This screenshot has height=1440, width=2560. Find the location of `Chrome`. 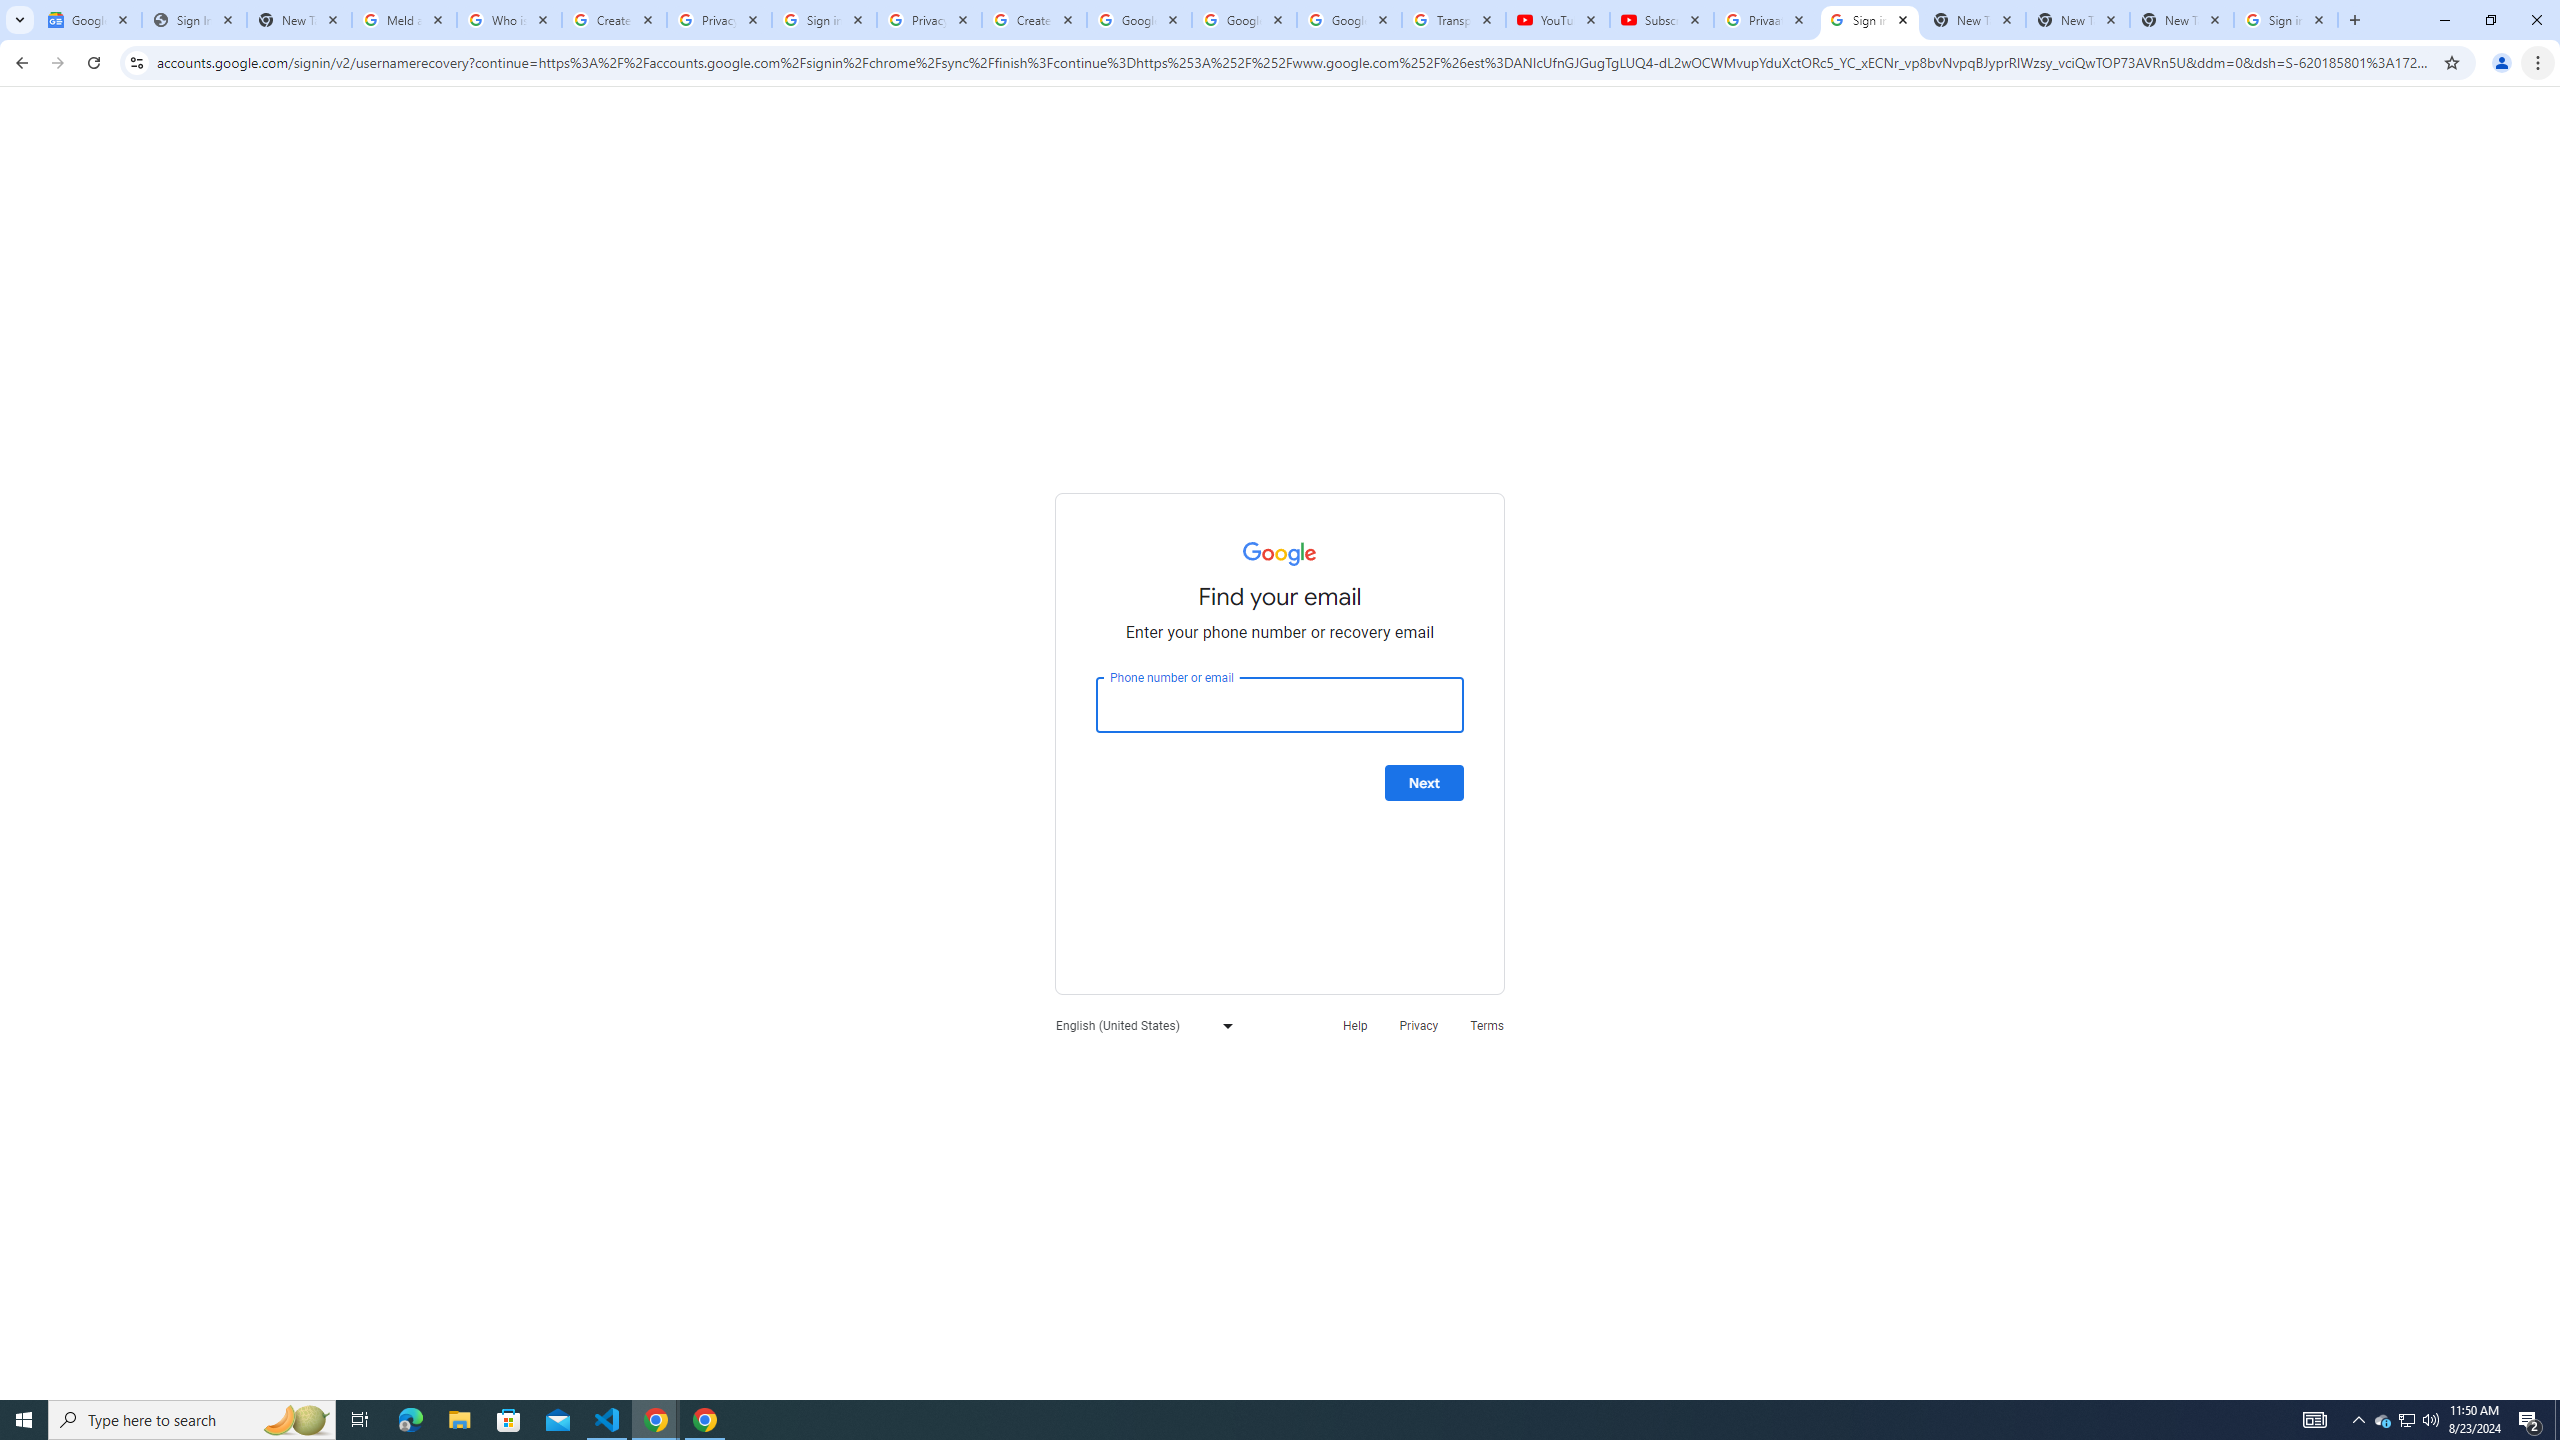

Chrome is located at coordinates (2540, 63).